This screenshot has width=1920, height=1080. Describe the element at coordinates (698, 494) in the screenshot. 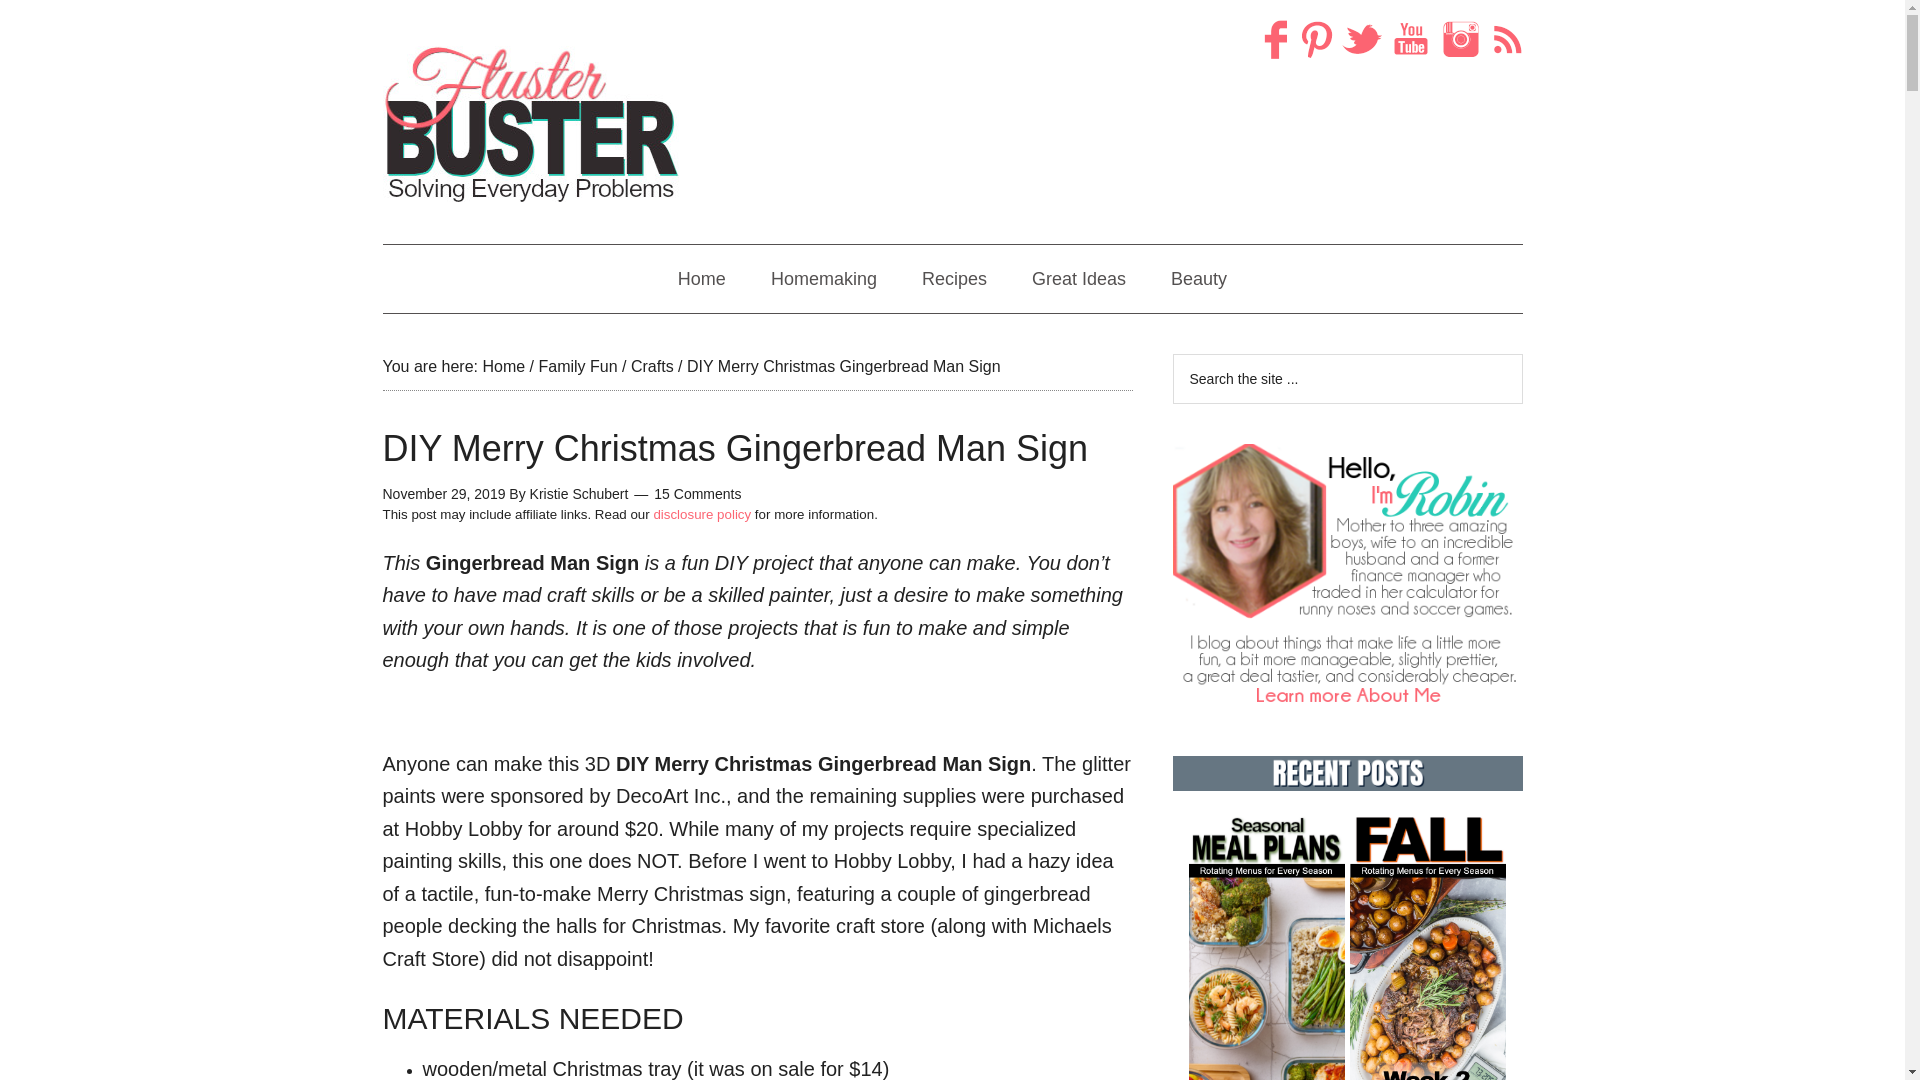

I see `15 Comments` at that location.